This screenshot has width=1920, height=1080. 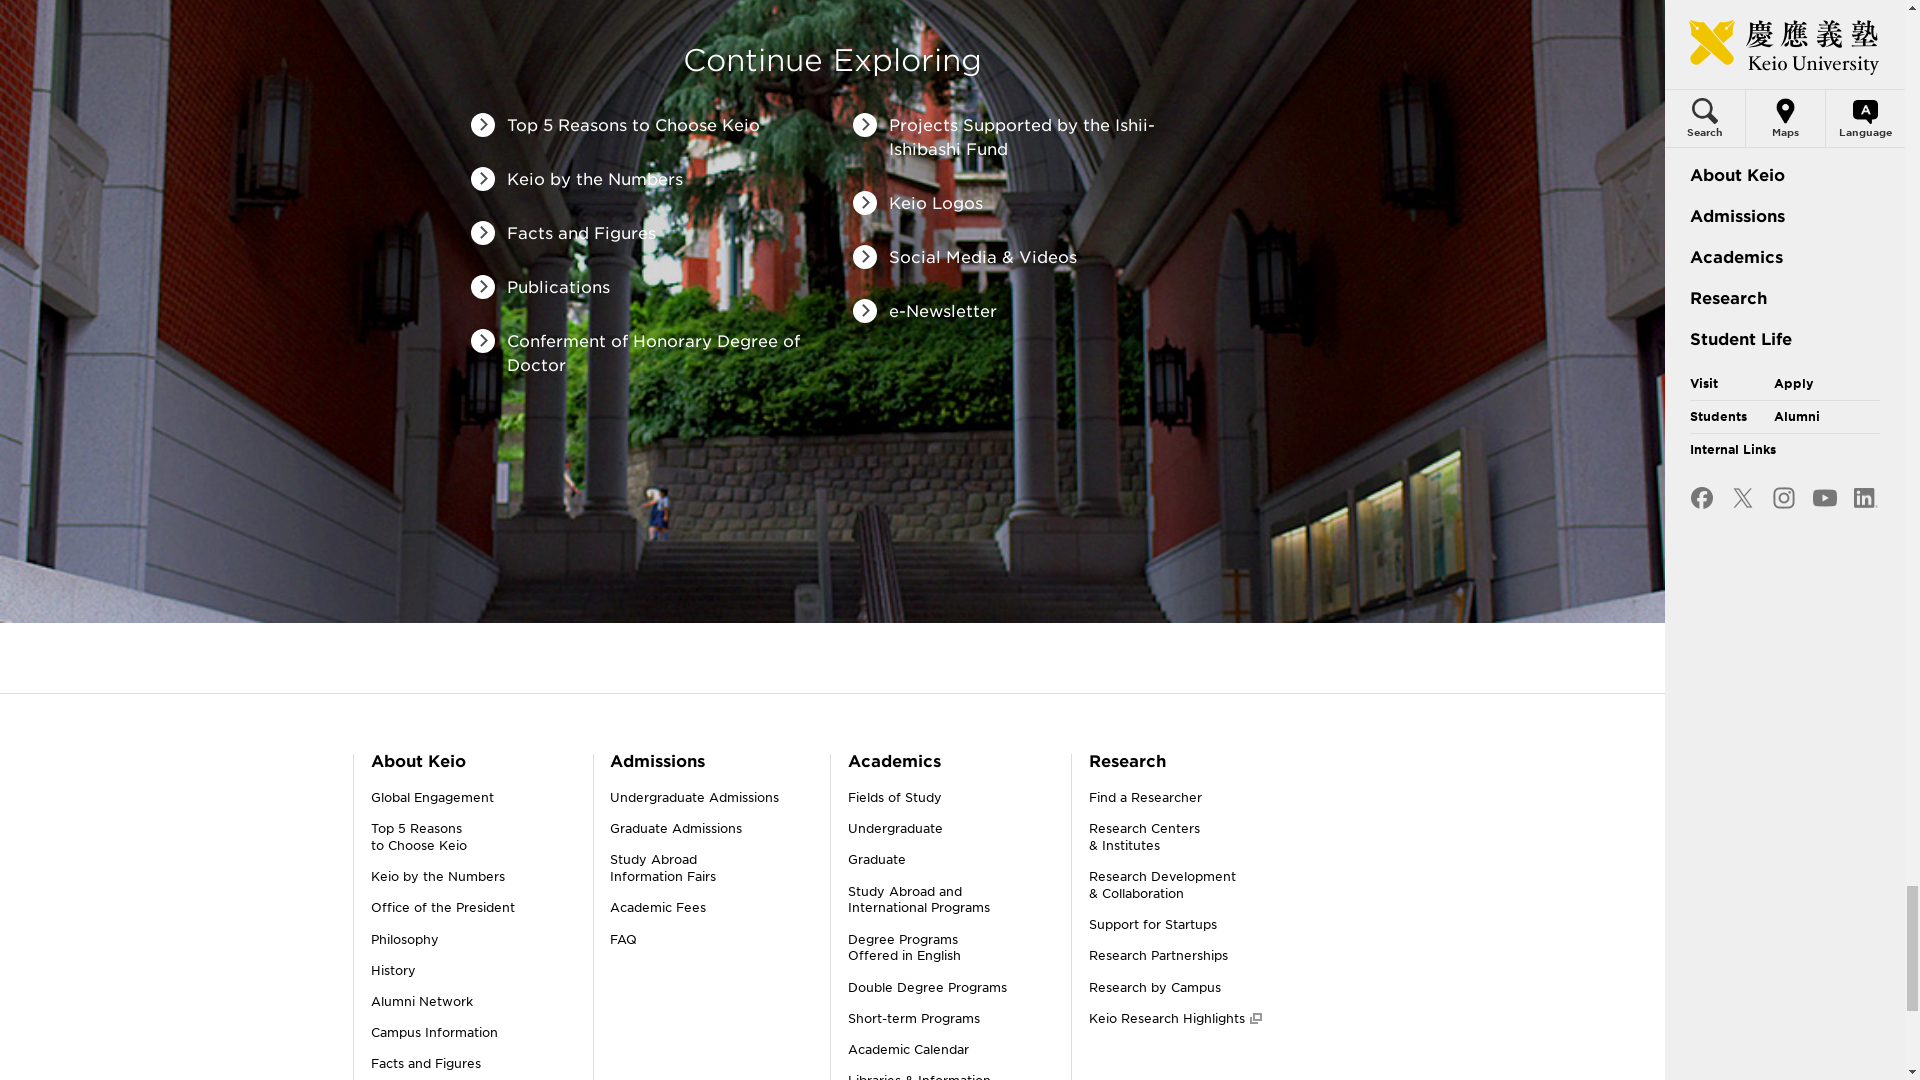 I want to click on Undergraduate Admissions, so click(x=442, y=906).